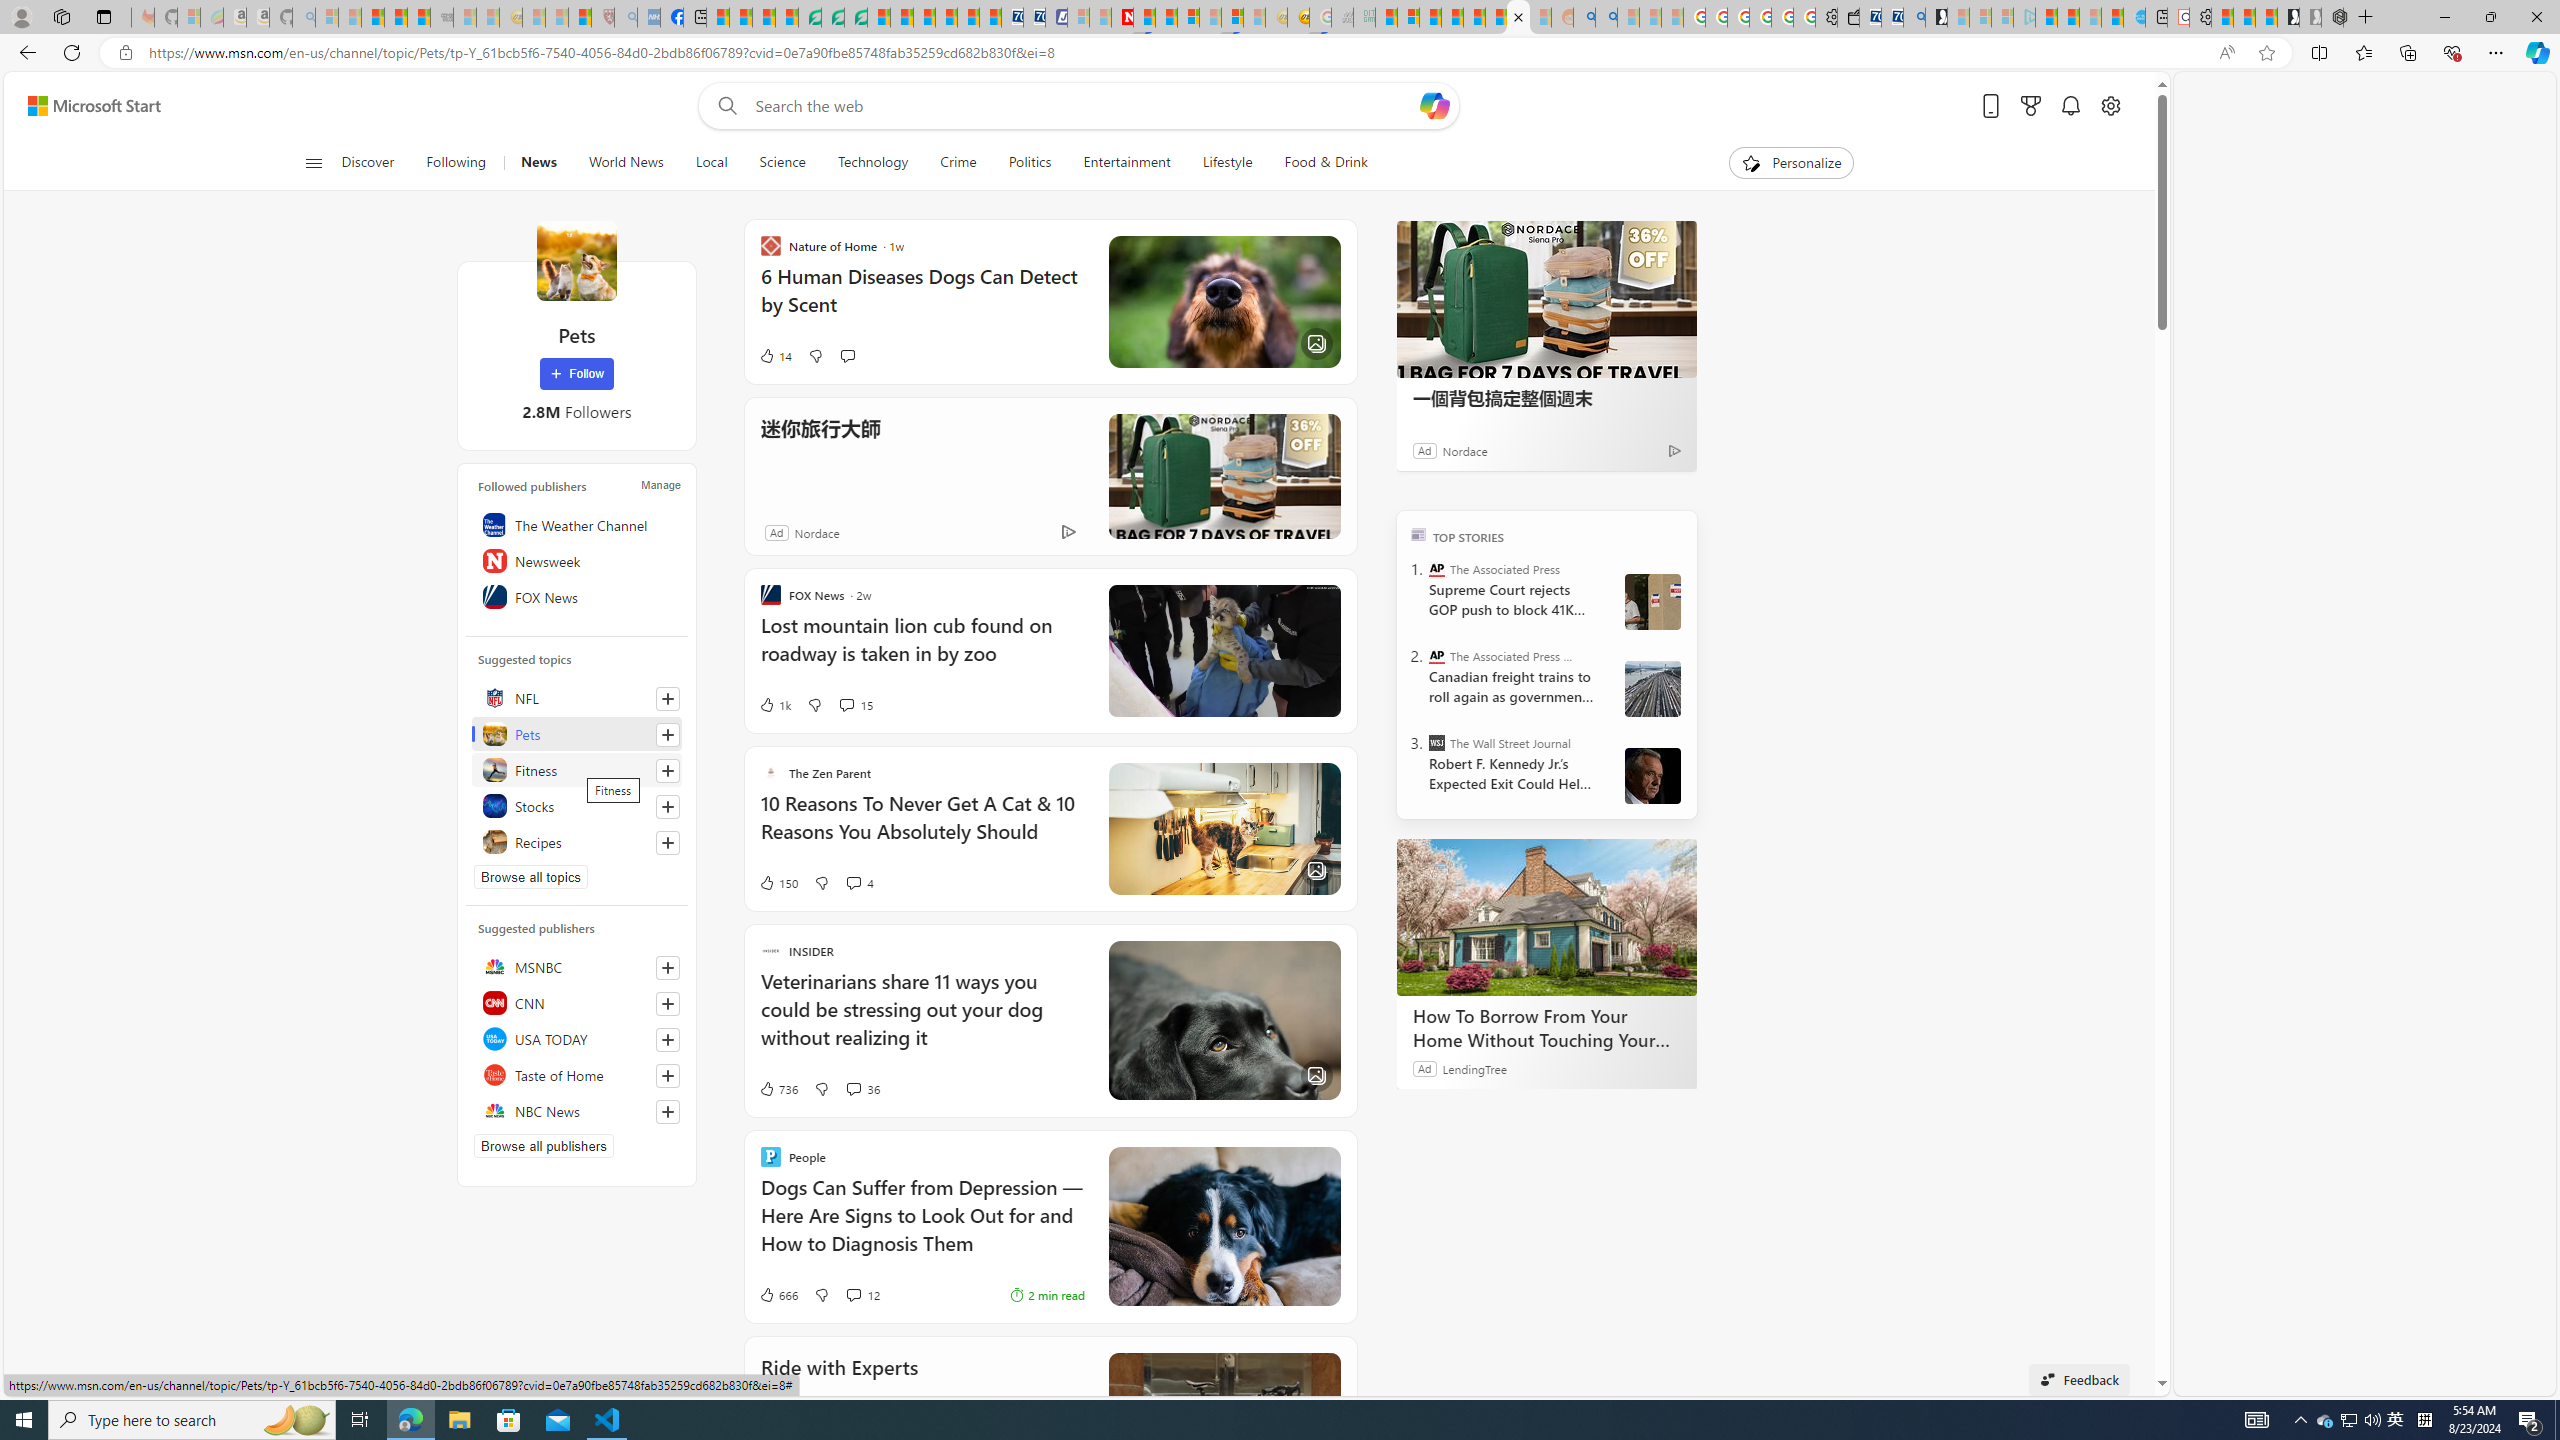 This screenshot has width=2560, height=1440. I want to click on Navy Quest, so click(1342, 17).